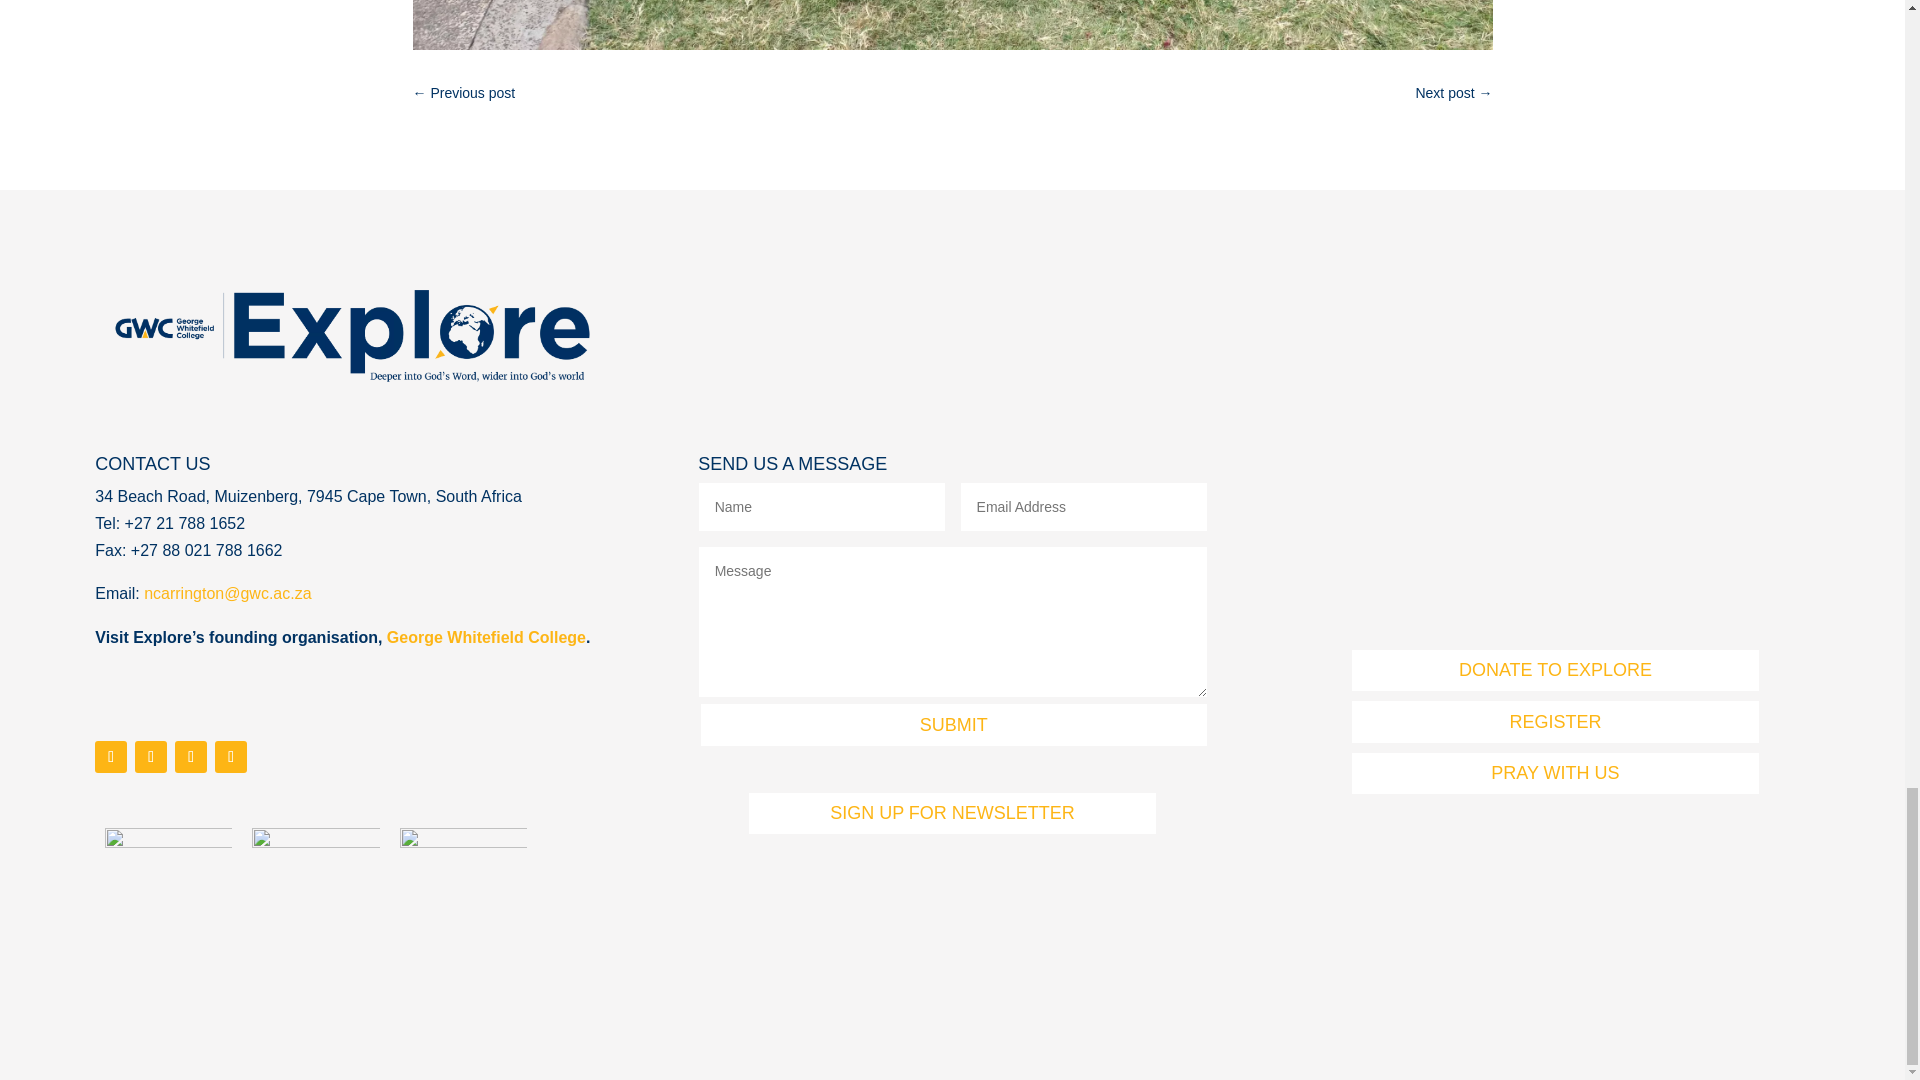  What do you see at coordinates (954, 724) in the screenshot?
I see `SUBMIT` at bounding box center [954, 724].